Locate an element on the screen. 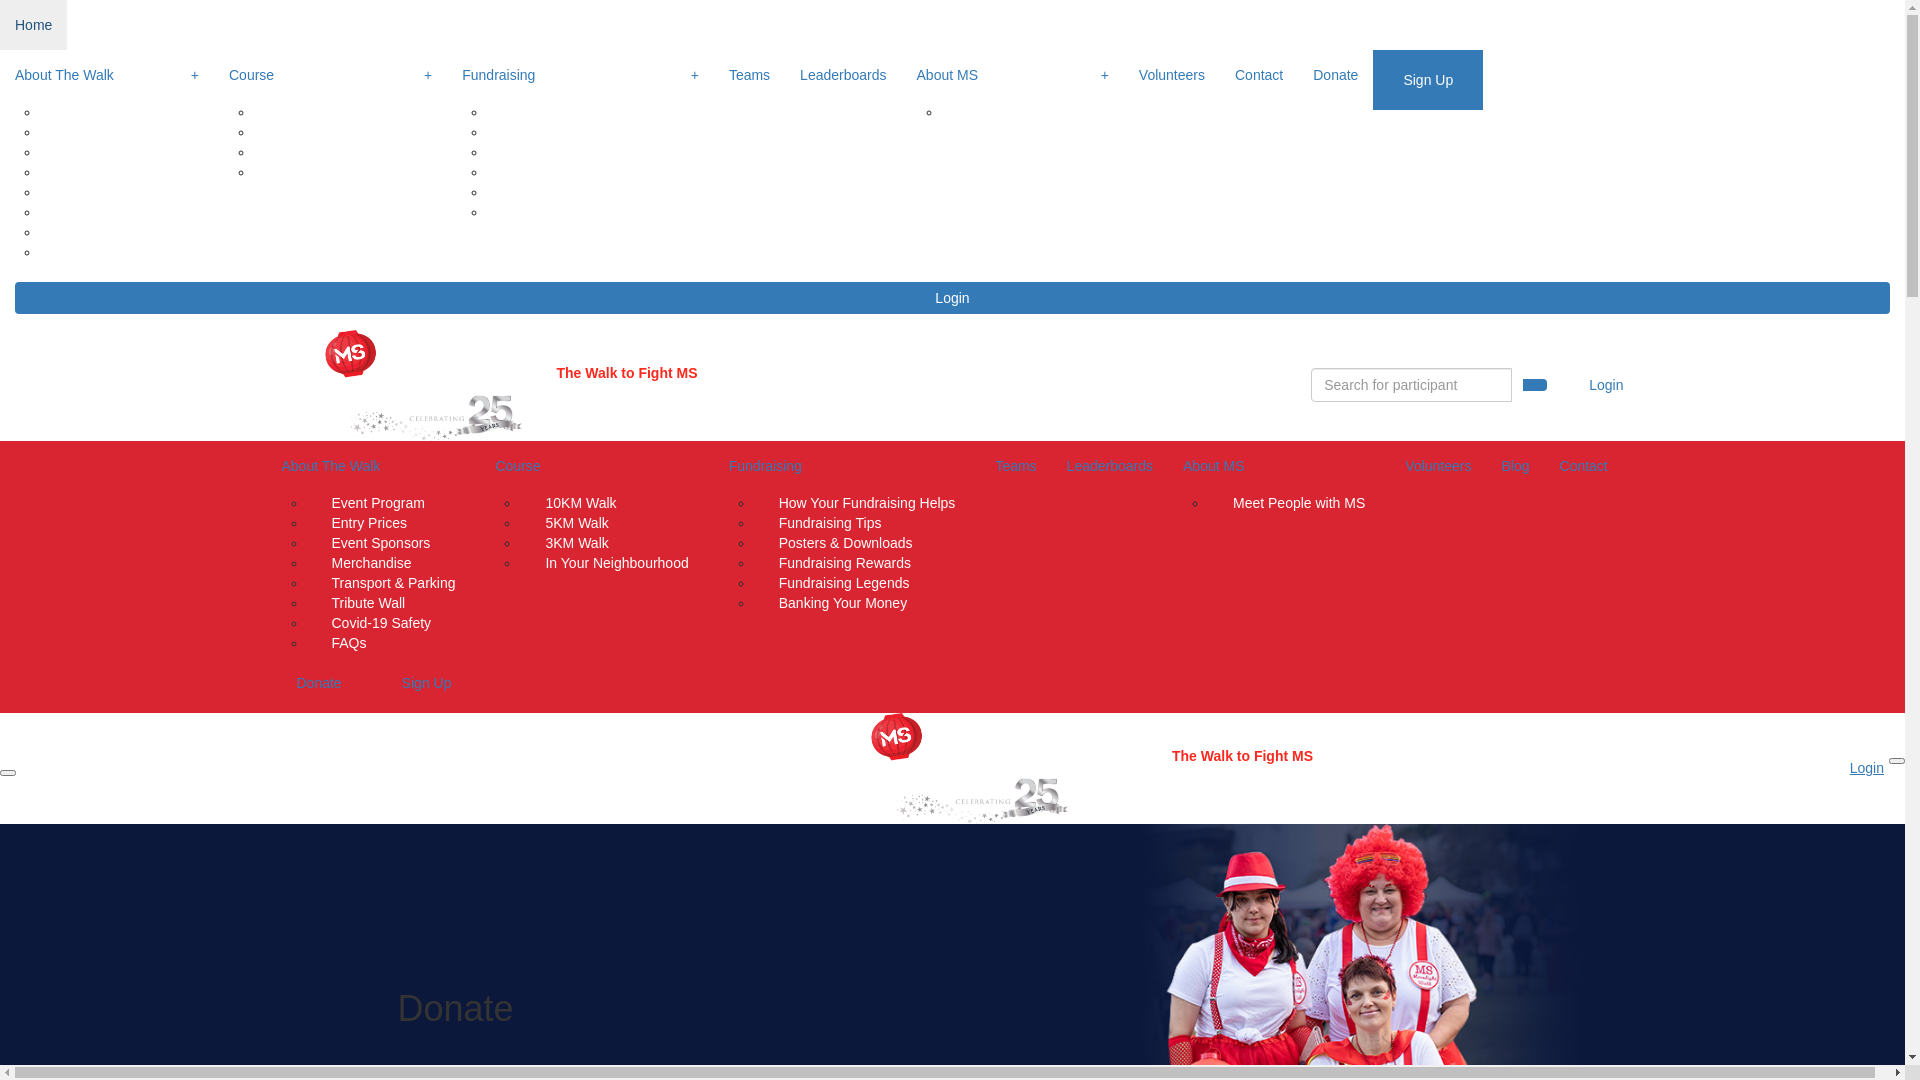  About MS is located at coordinates (1279, 467).